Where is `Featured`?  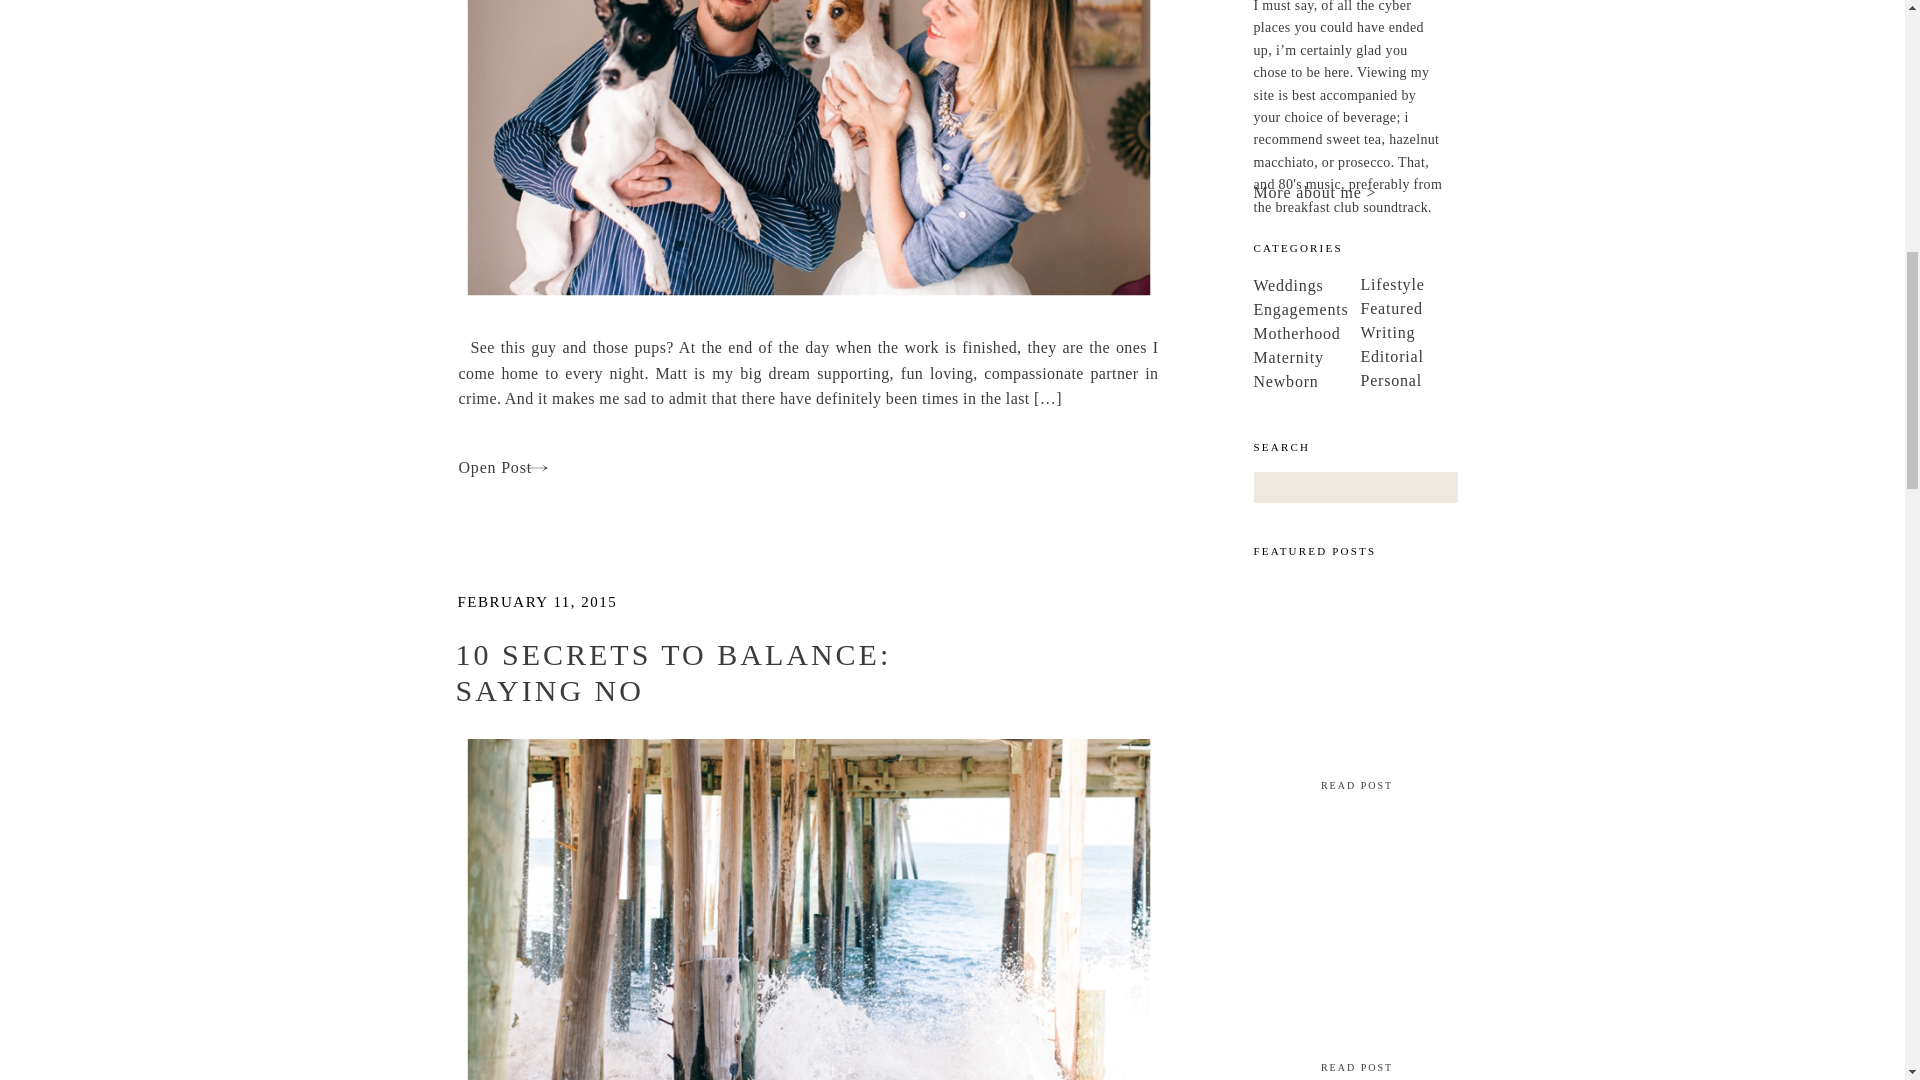
Featured is located at coordinates (1454, 305).